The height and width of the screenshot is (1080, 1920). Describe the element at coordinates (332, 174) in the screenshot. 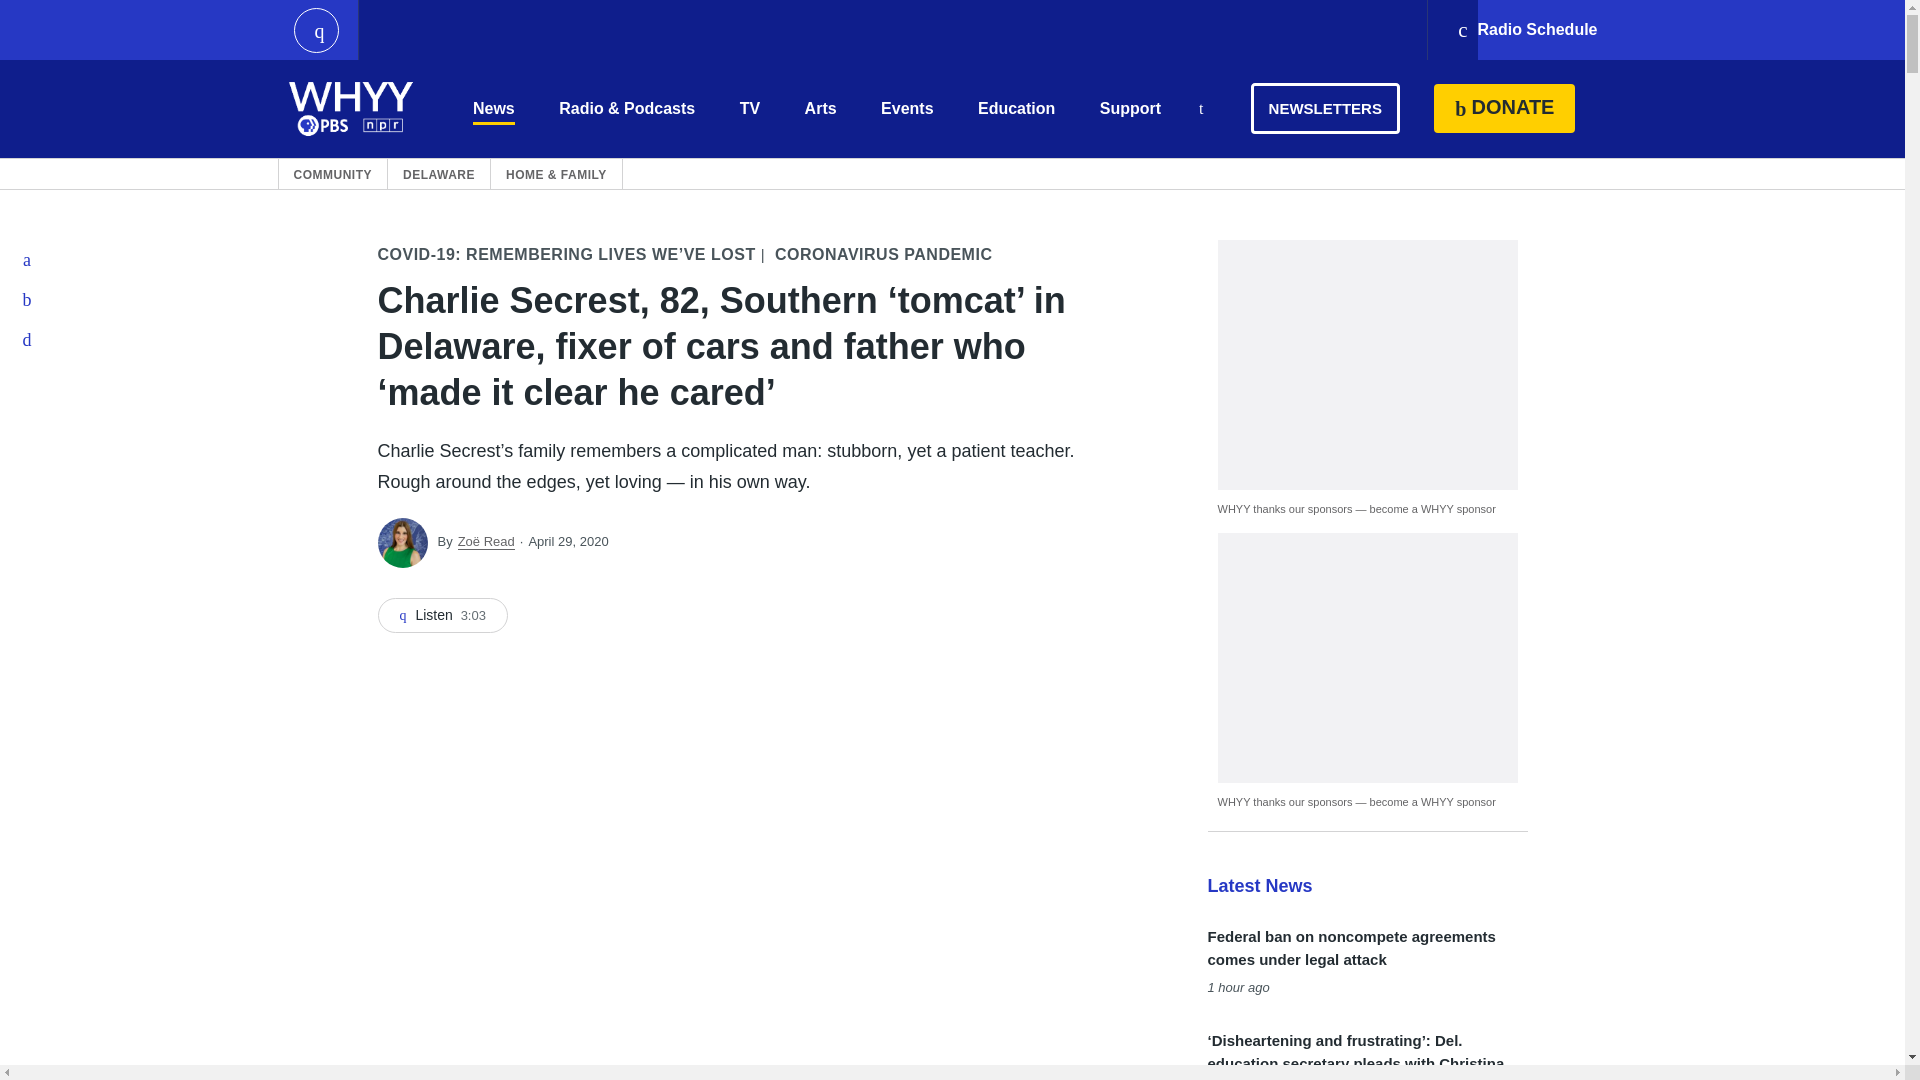

I see `COMMUNITY` at that location.